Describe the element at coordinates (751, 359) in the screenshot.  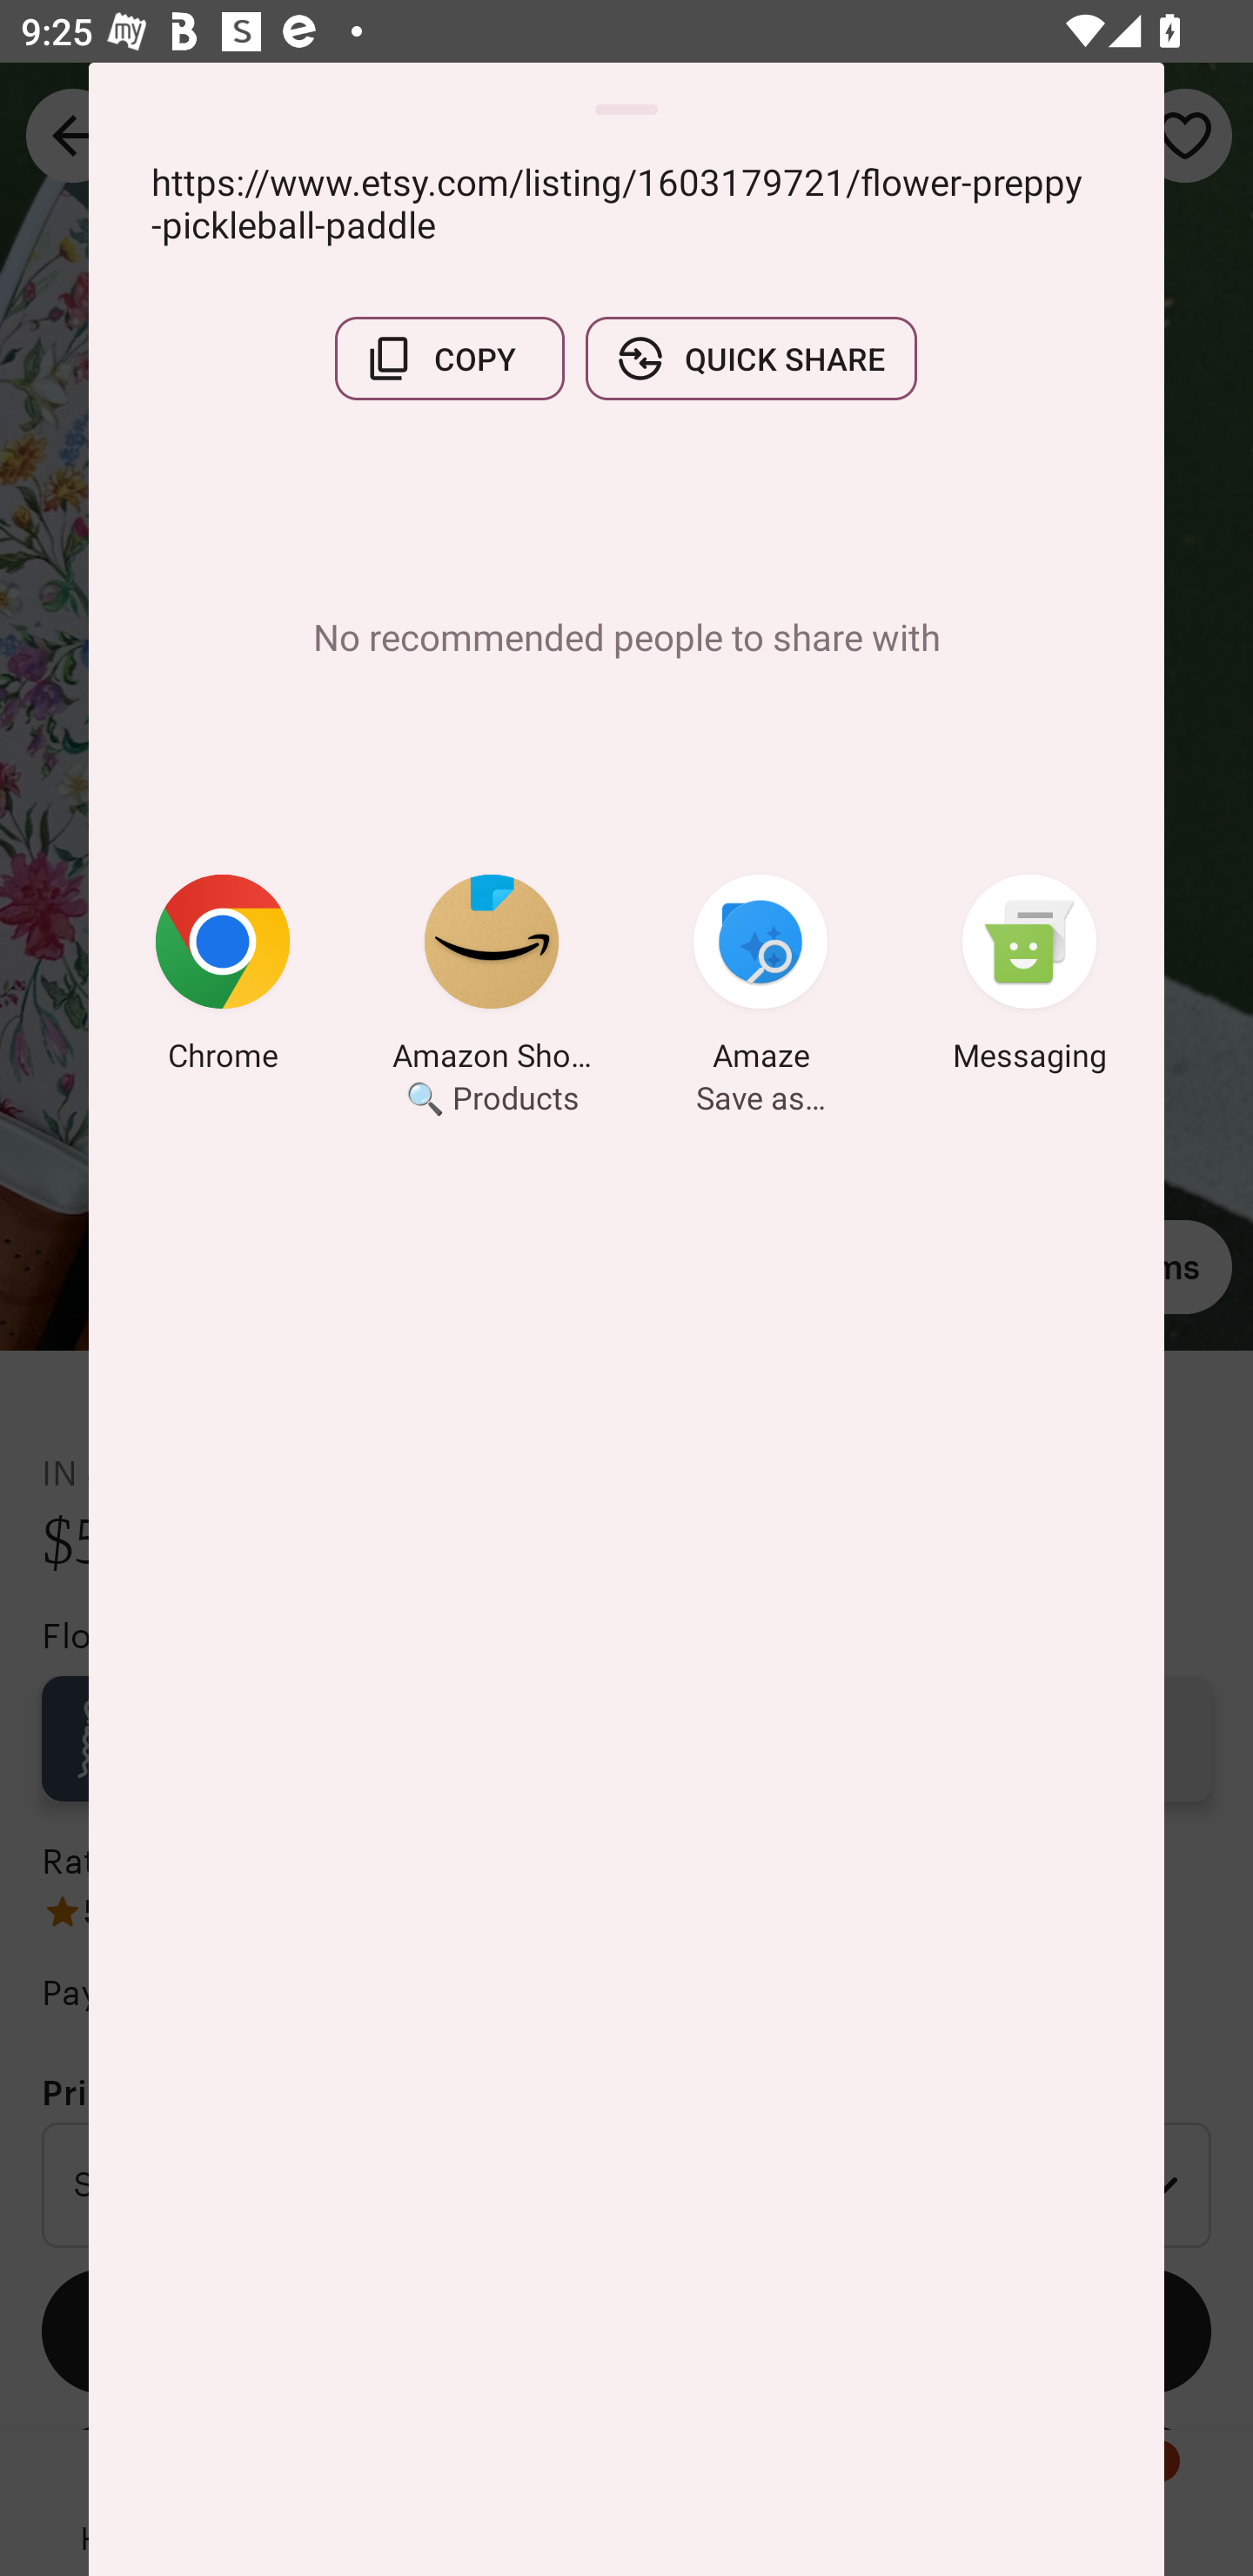
I see `QUICK SHARE` at that location.